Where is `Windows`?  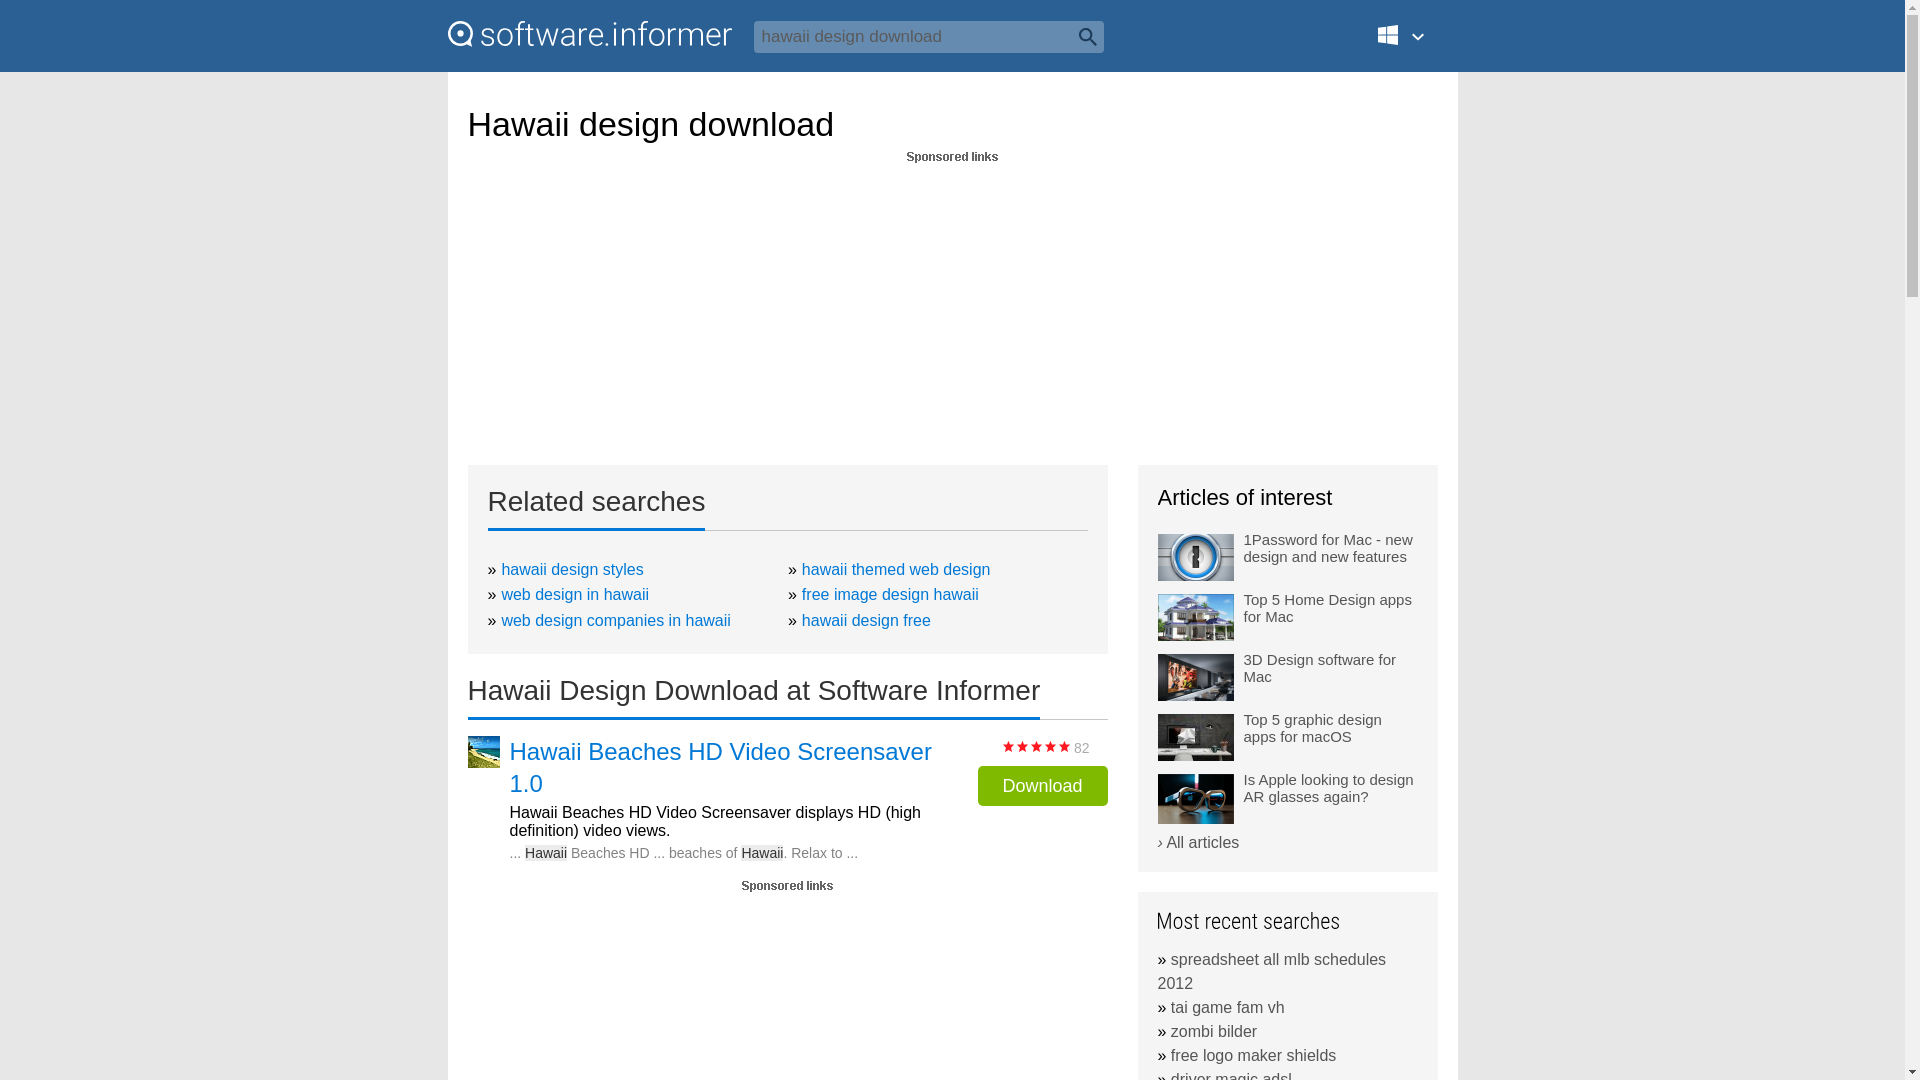 Windows is located at coordinates (1412, 44).